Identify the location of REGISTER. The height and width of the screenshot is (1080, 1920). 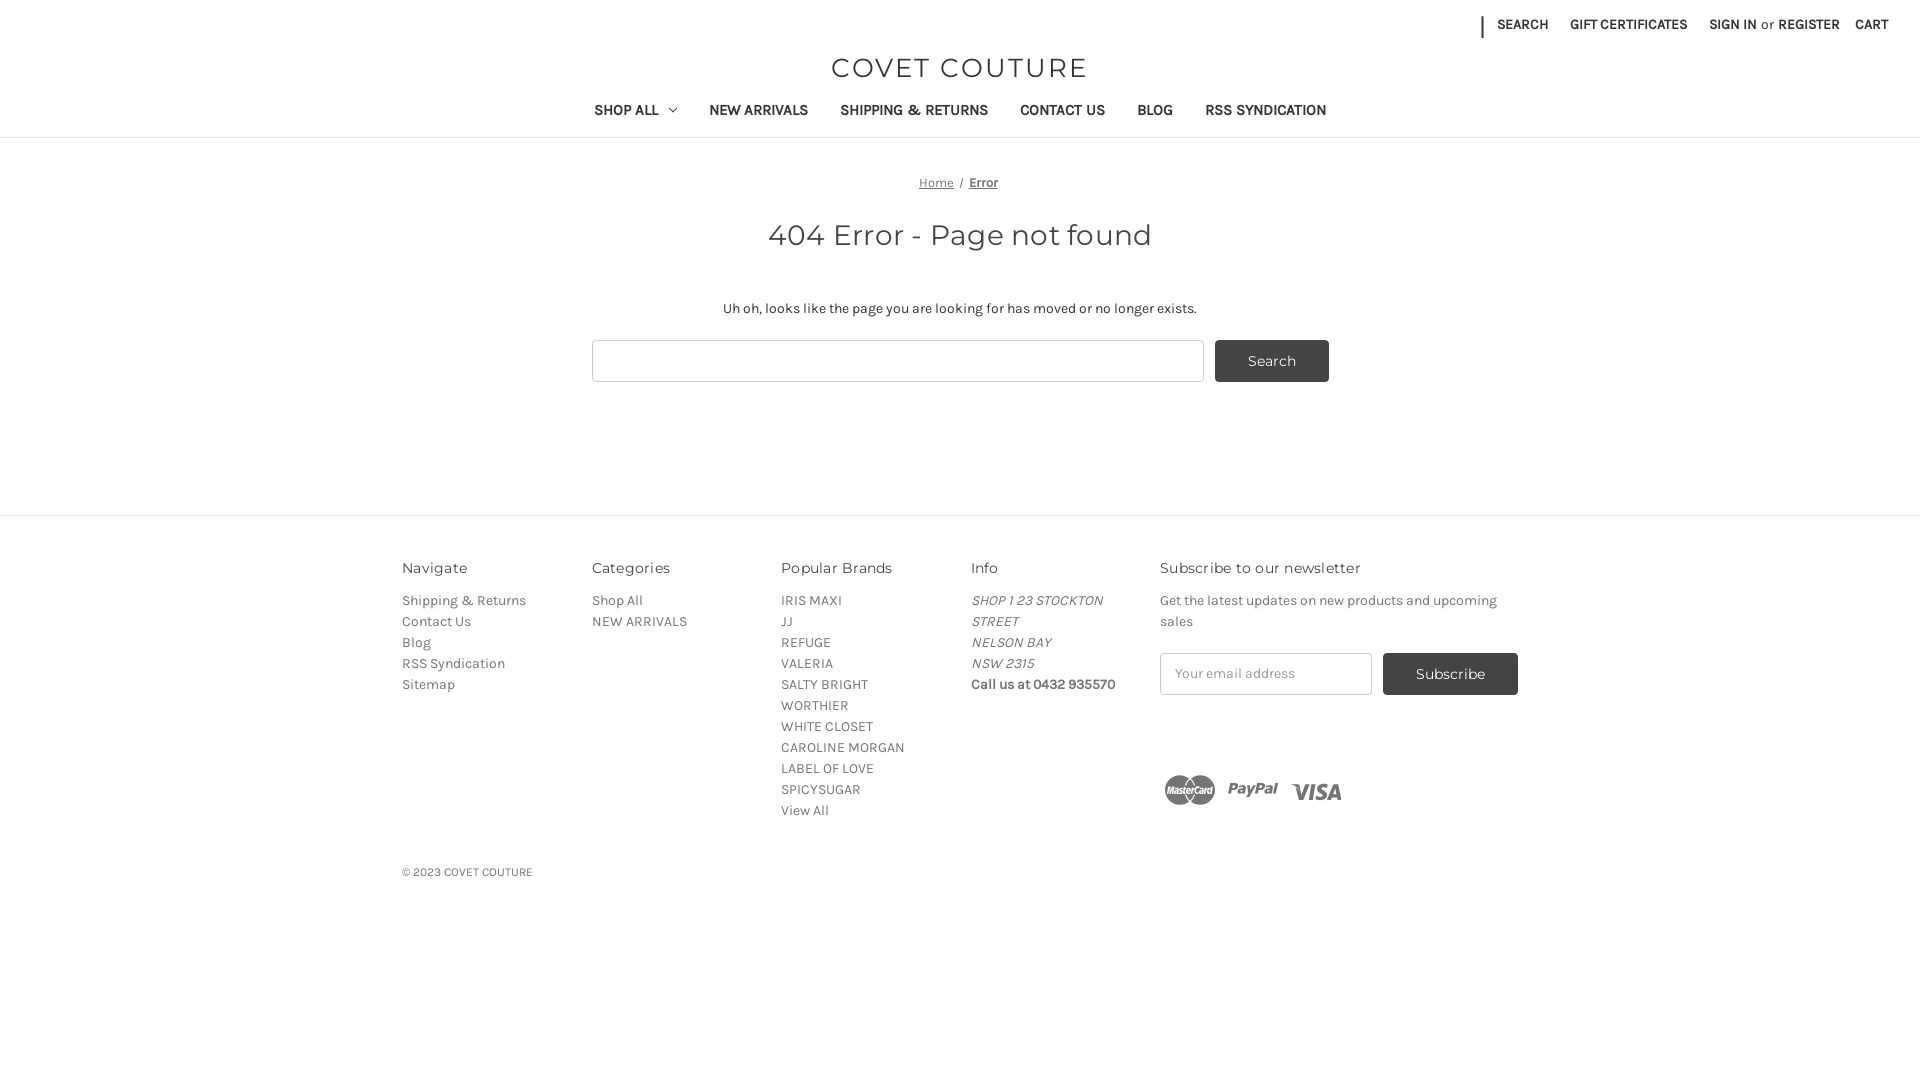
(1809, 24).